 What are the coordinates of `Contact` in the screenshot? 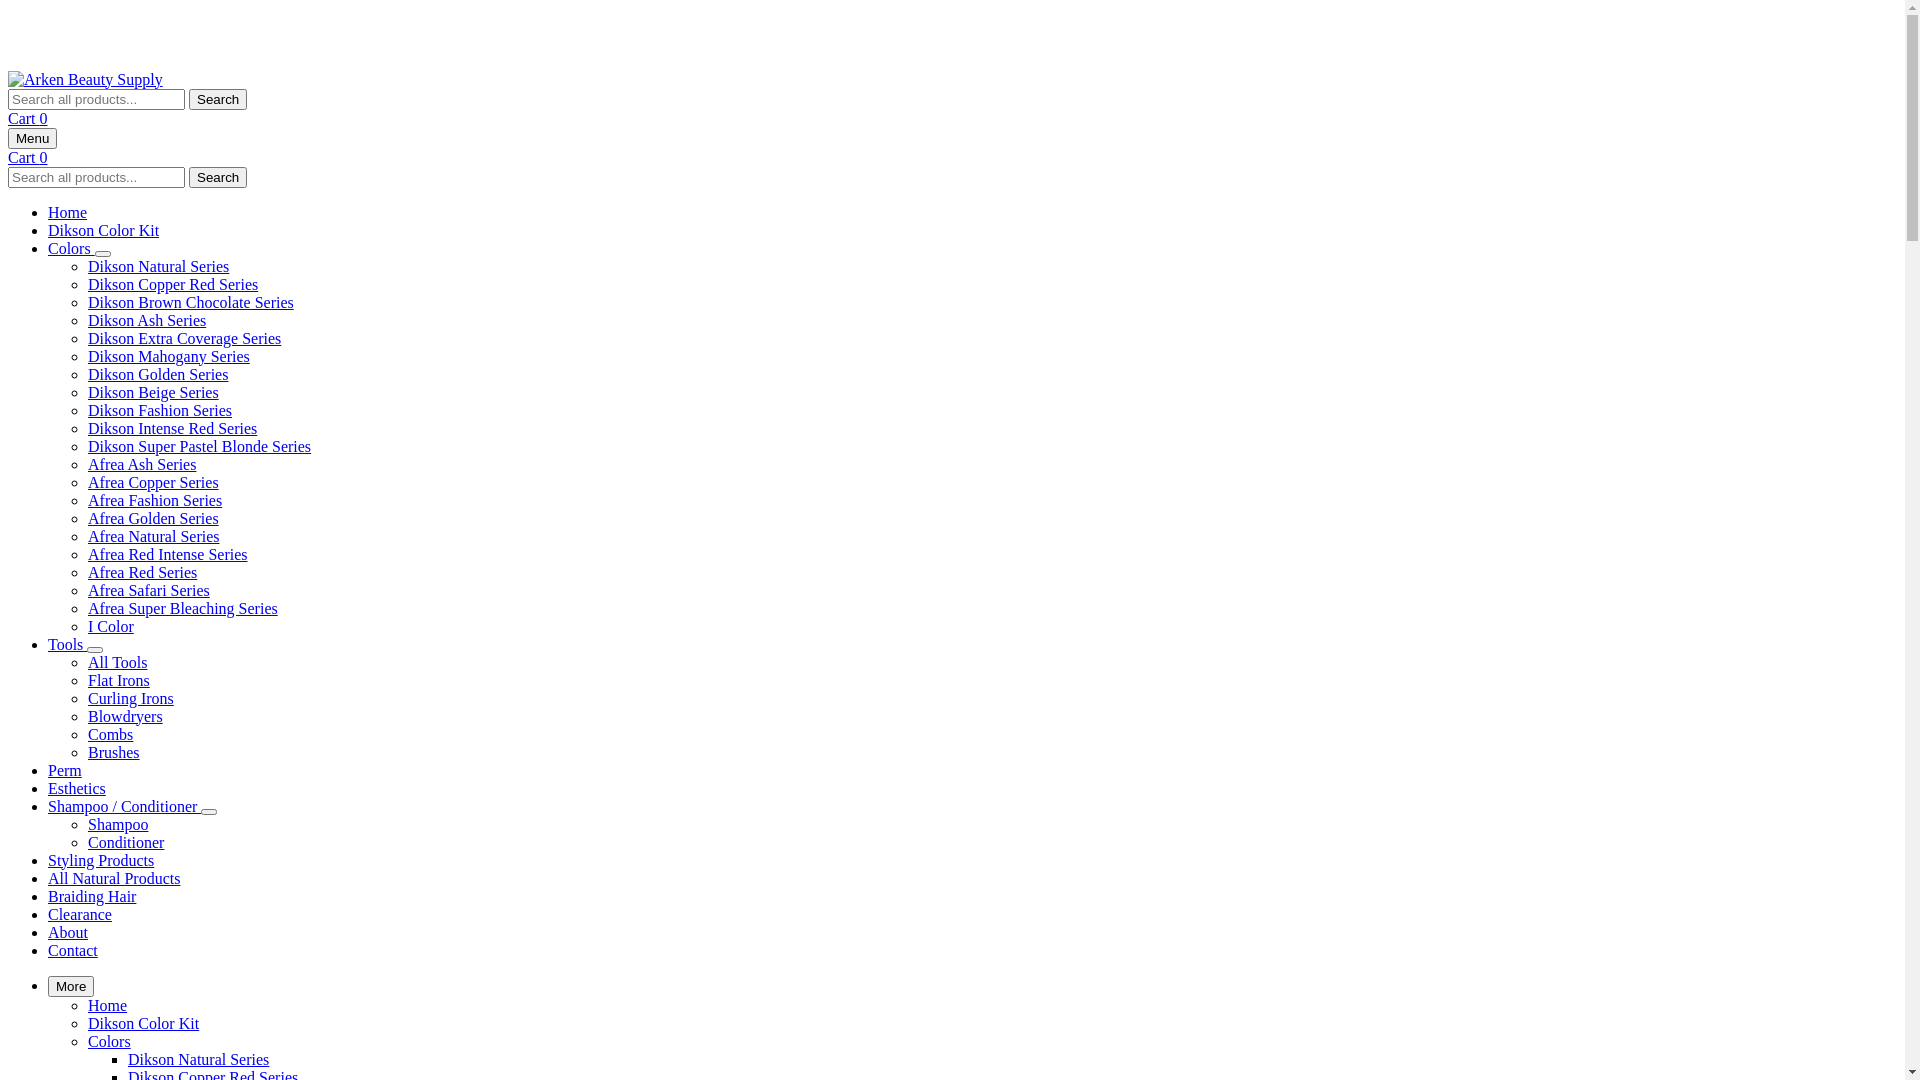 It's located at (73, 950).